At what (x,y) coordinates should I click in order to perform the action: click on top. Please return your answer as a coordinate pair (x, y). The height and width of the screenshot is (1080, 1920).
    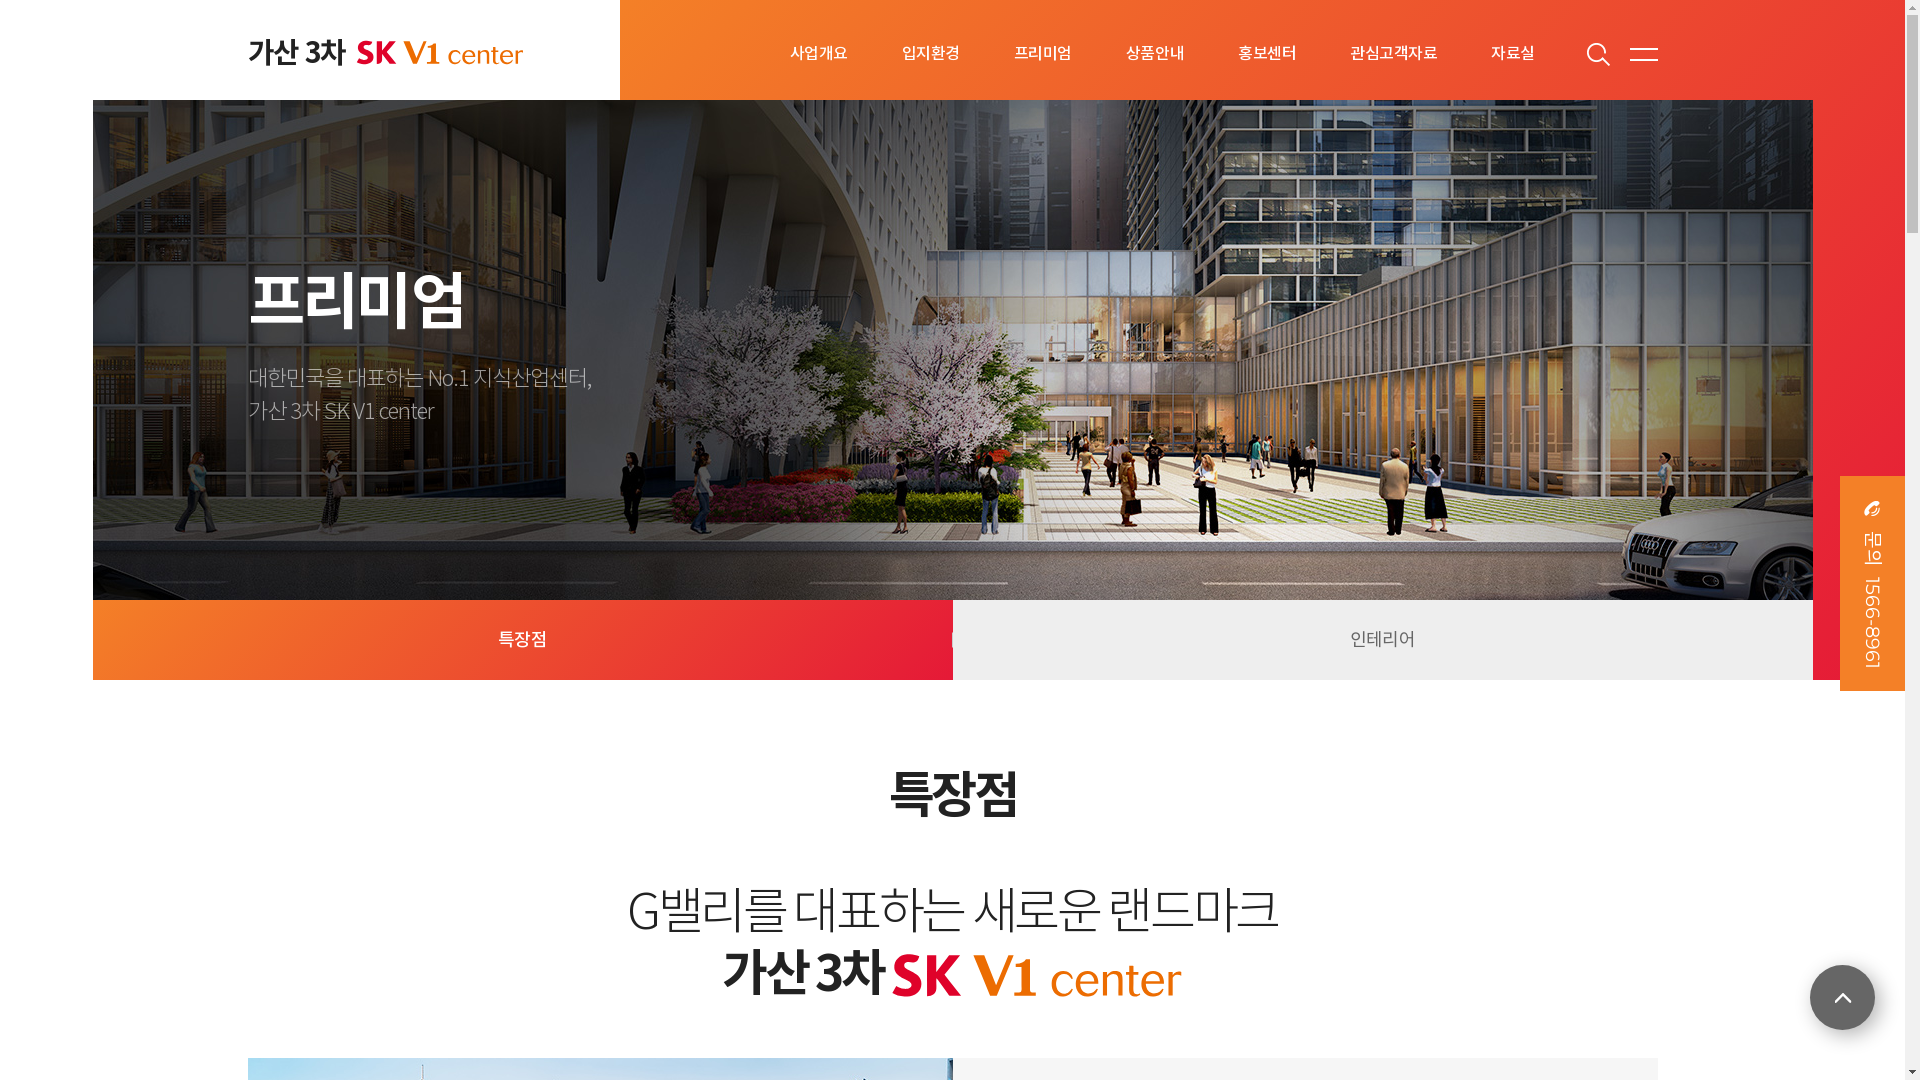
    Looking at the image, I should click on (1842, 998).